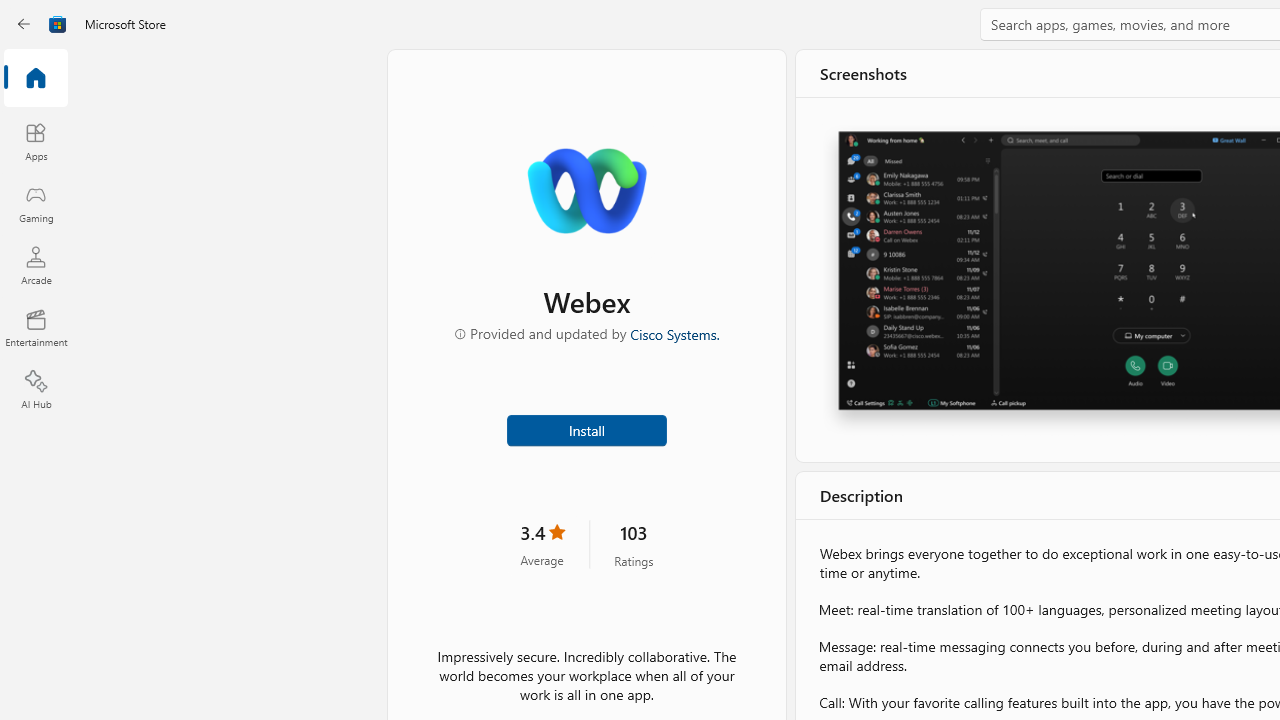 The width and height of the screenshot is (1280, 720). Describe the element at coordinates (542, 544) in the screenshot. I see `3.4 stars. Click to skip to ratings and reviews` at that location.